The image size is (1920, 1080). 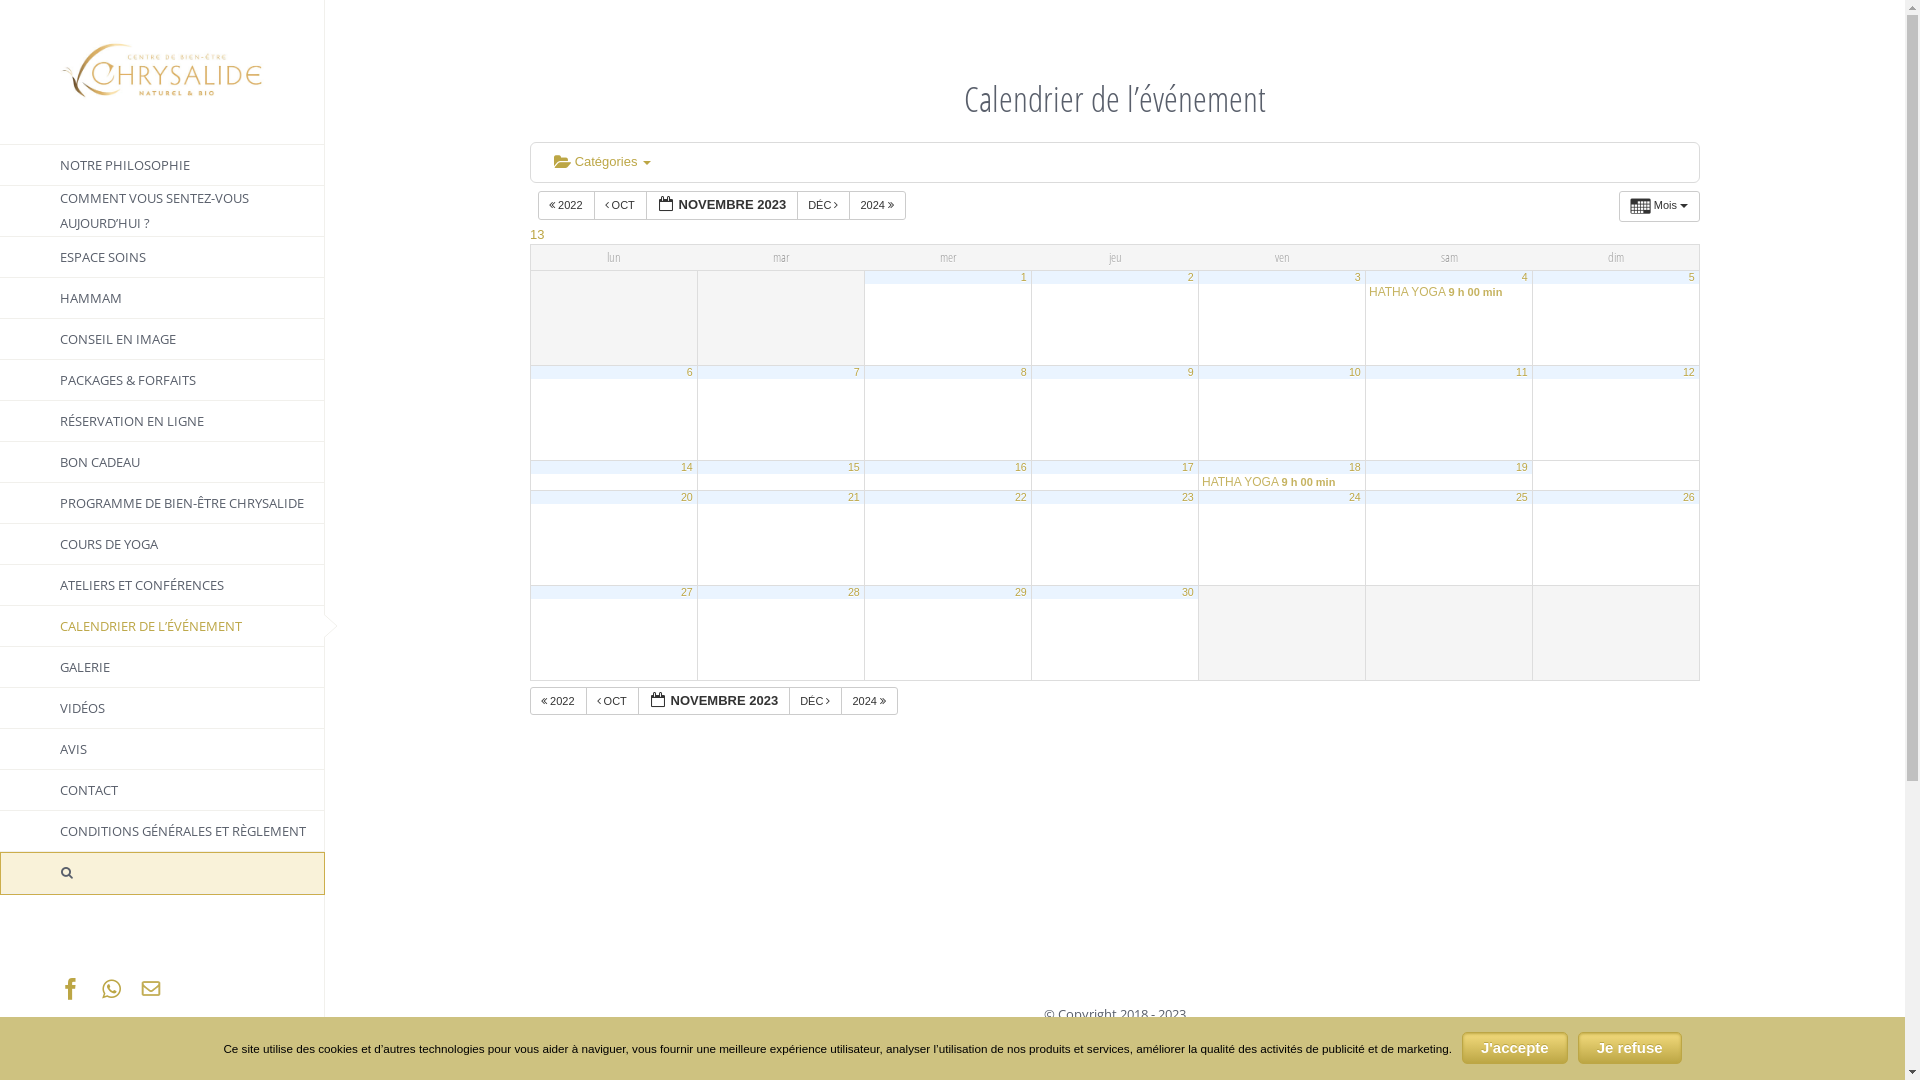 I want to click on 15, so click(x=854, y=466).